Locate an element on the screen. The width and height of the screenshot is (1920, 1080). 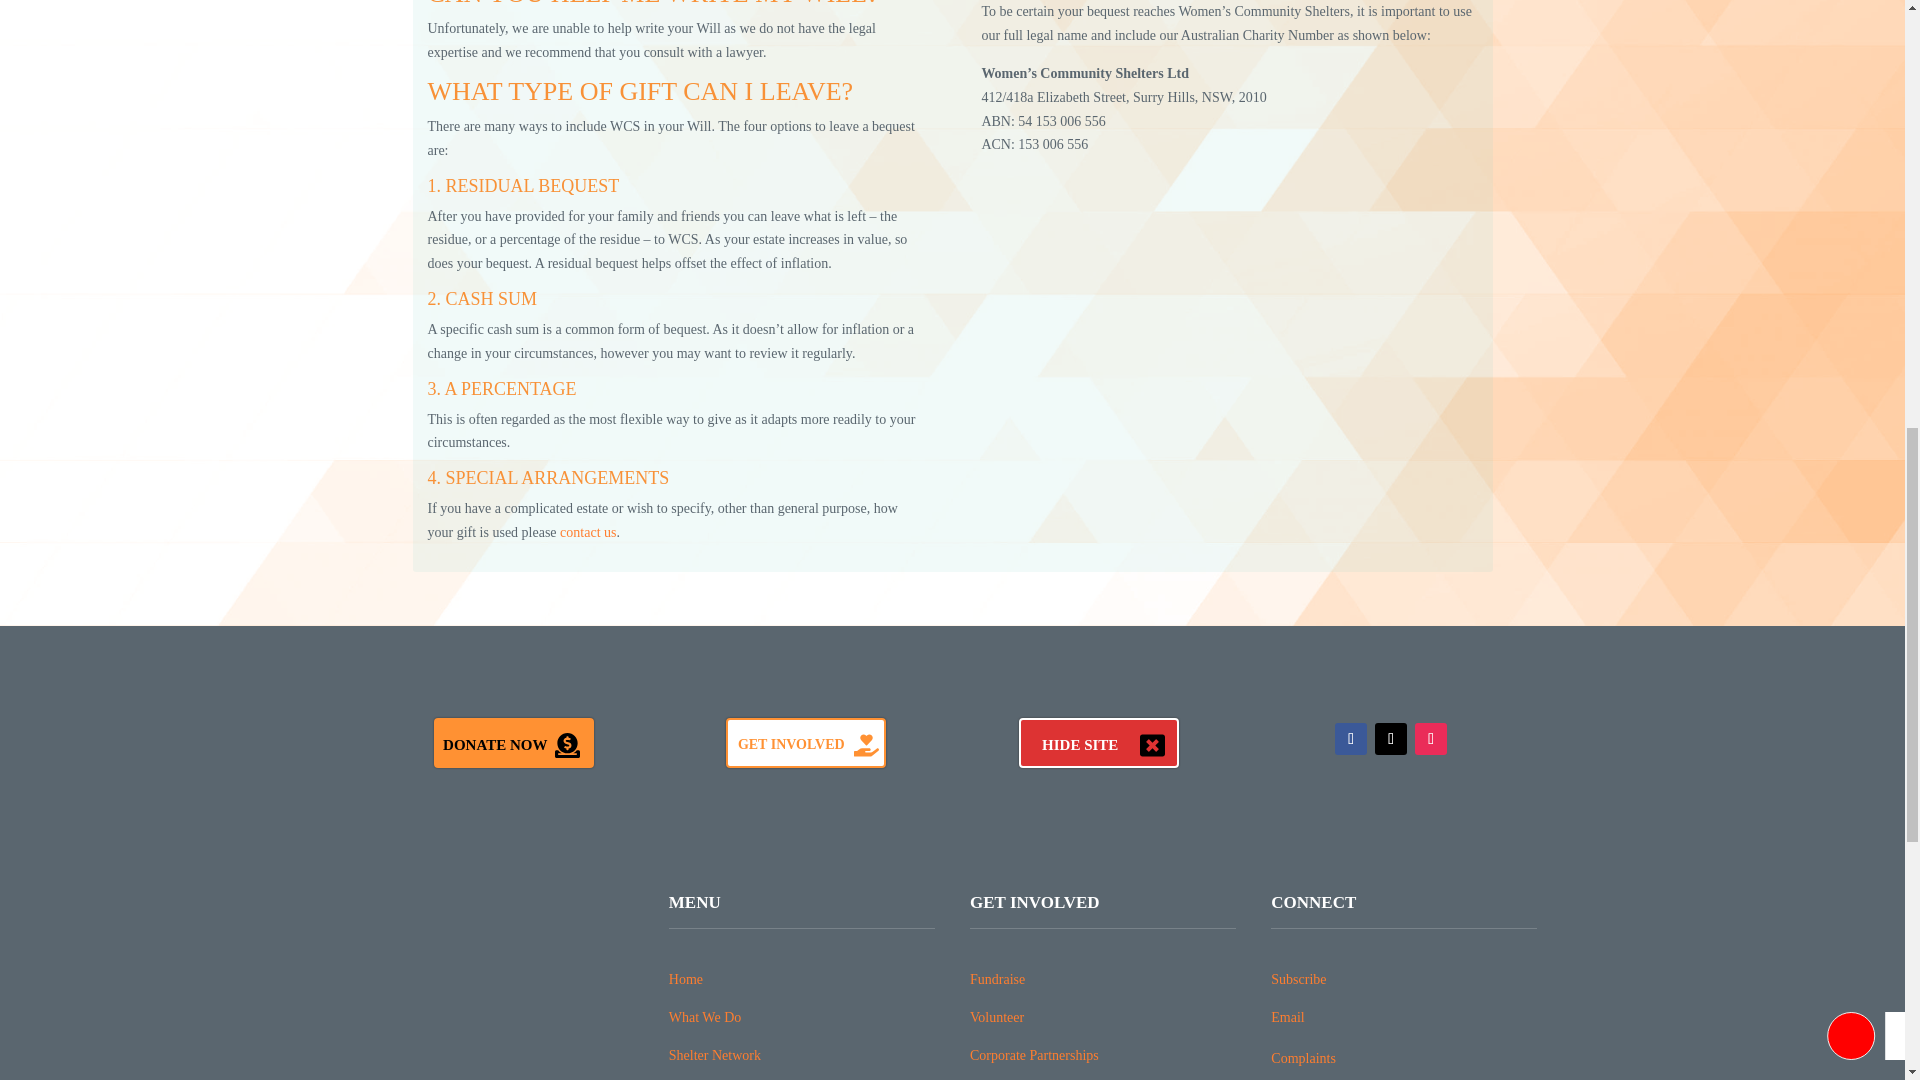
Follow on Instagram is located at coordinates (1431, 738).